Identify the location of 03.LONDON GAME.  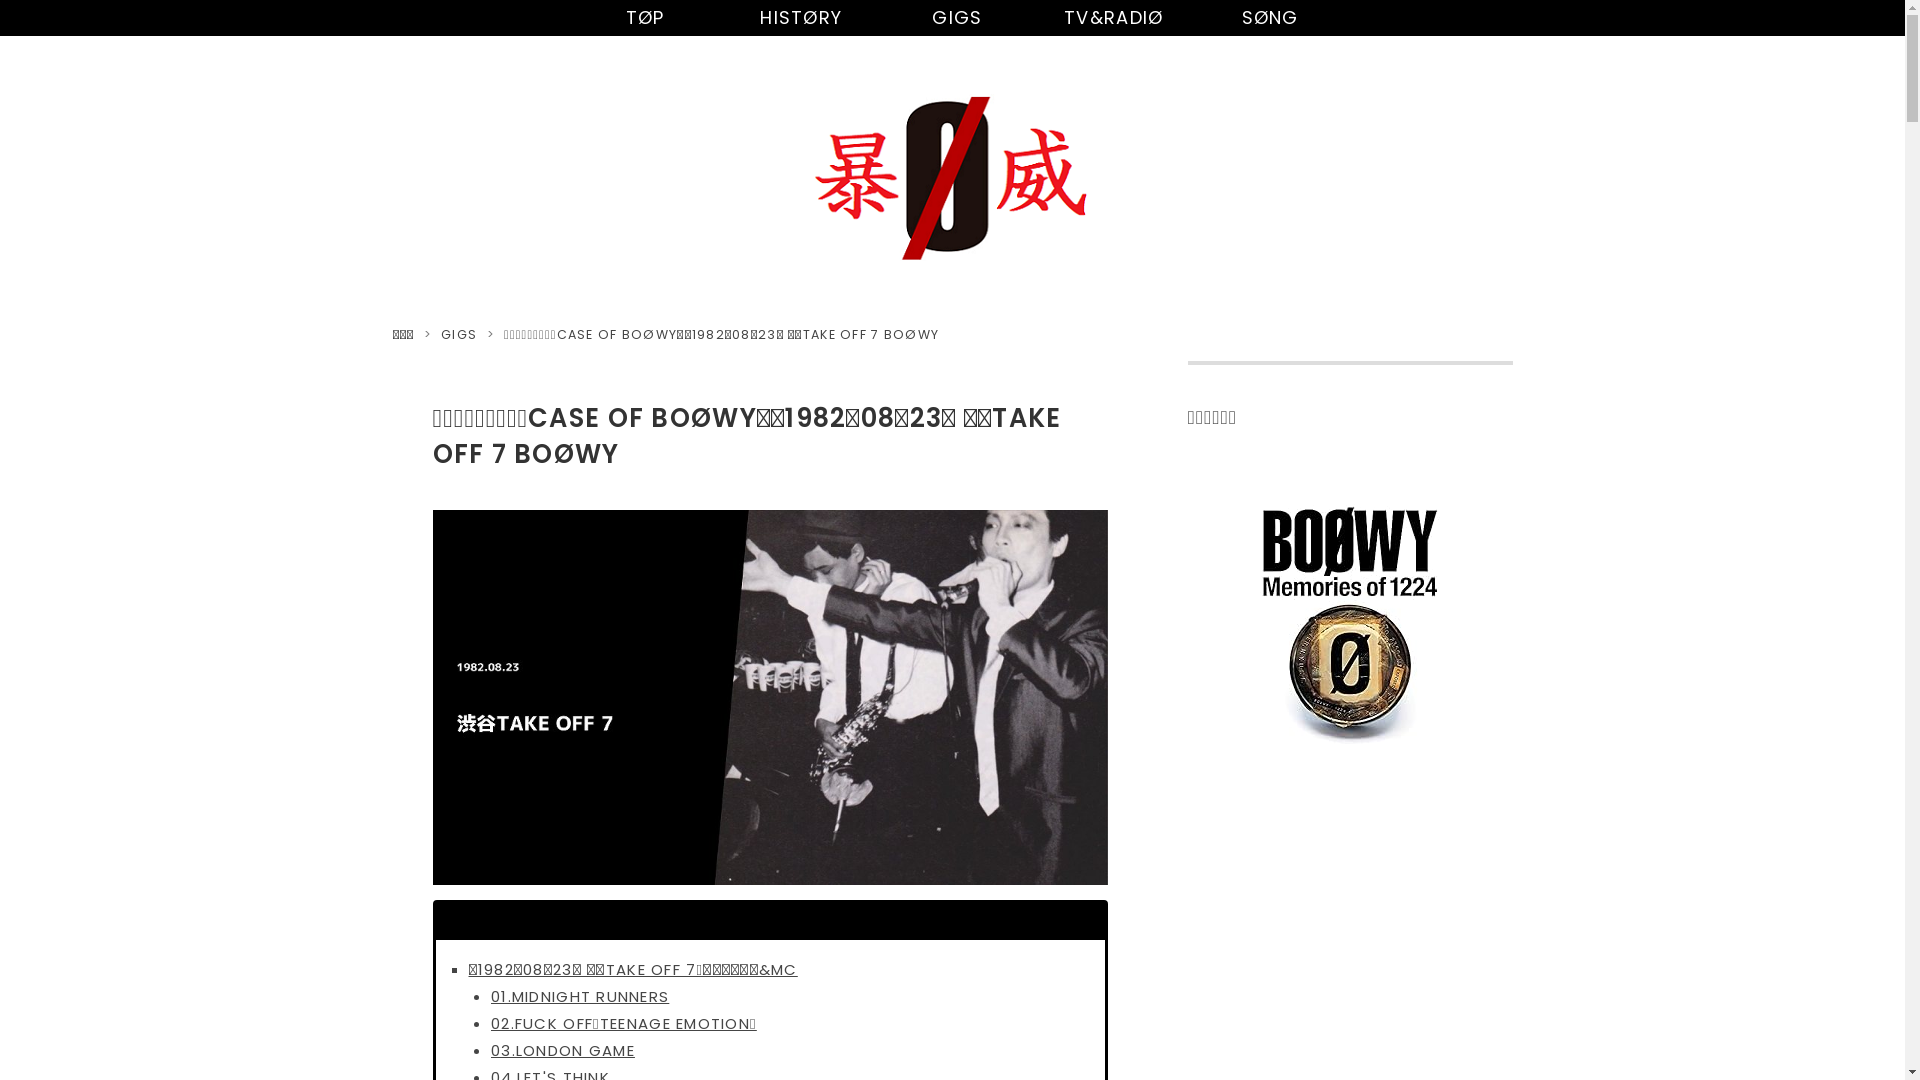
(563, 1050).